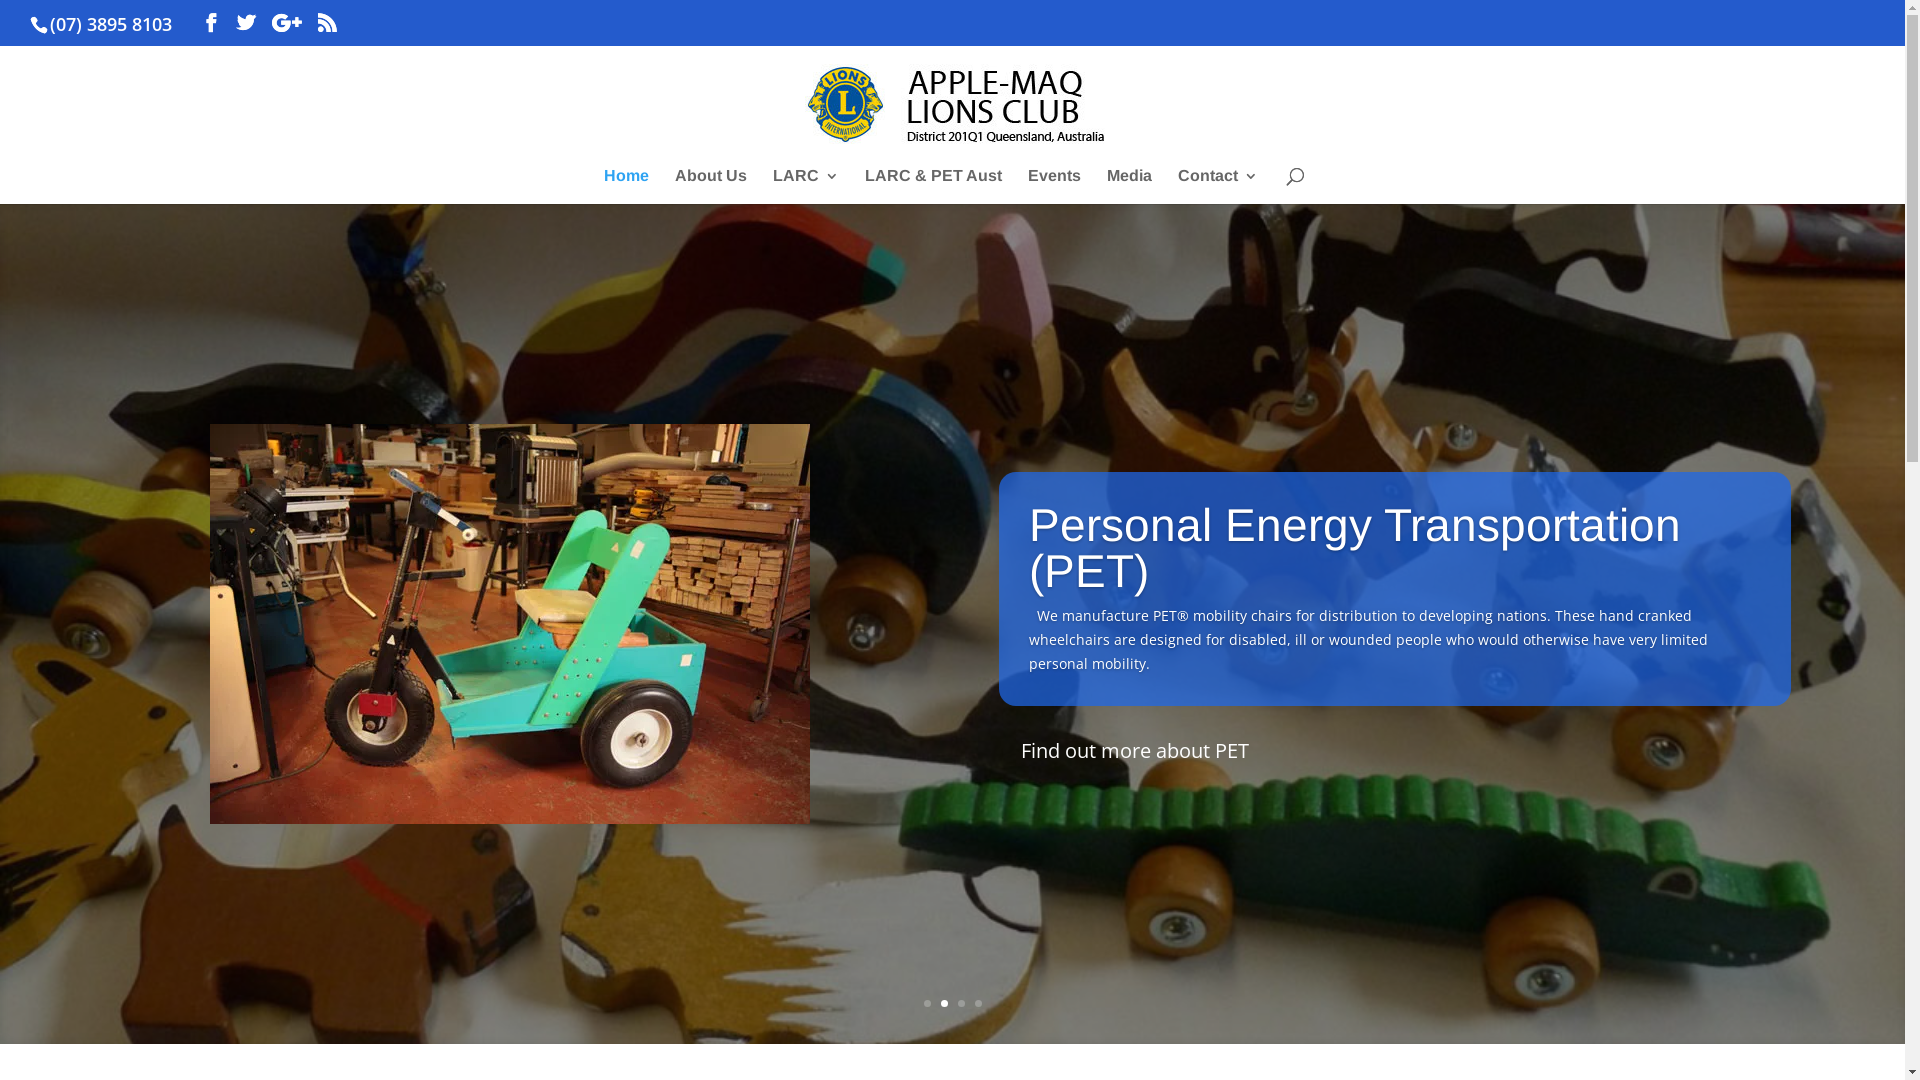 This screenshot has width=1920, height=1080. Describe the element at coordinates (1054, 186) in the screenshot. I see `Events` at that location.